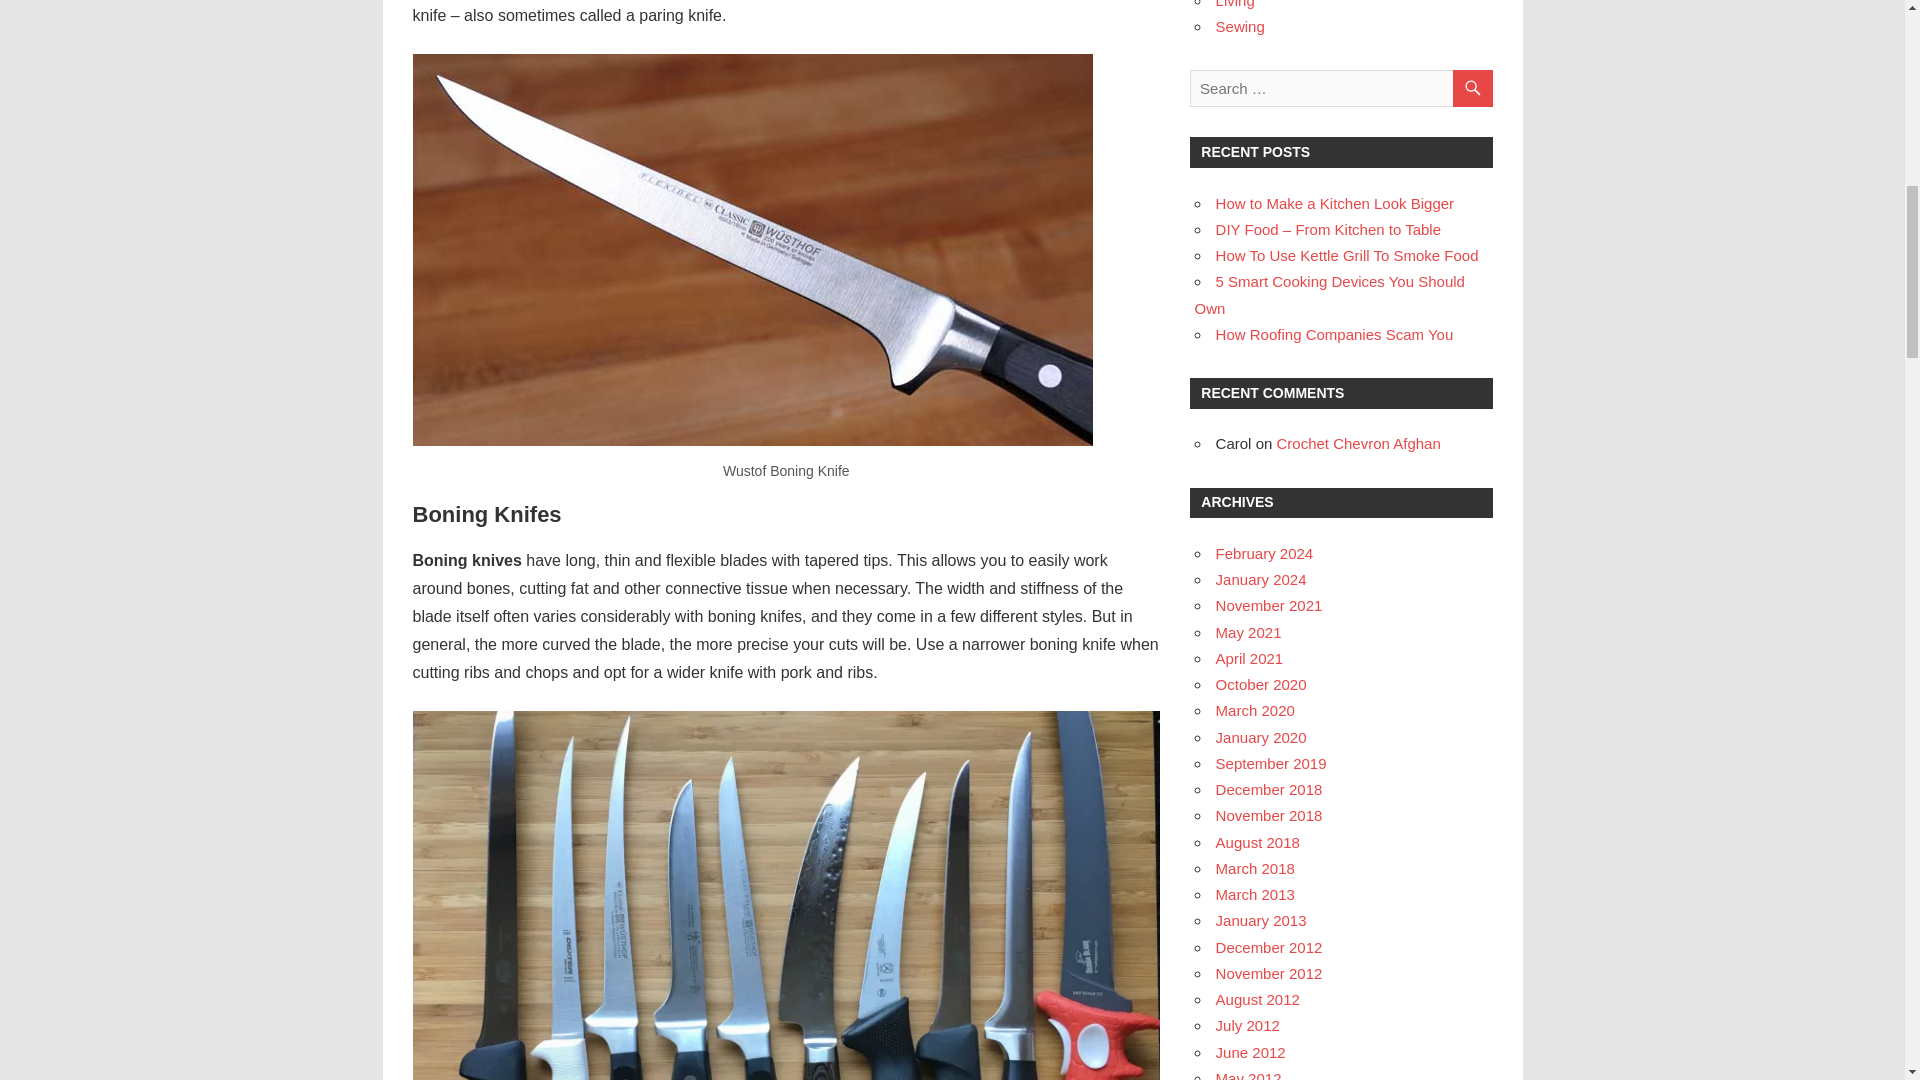 The height and width of the screenshot is (1080, 1920). What do you see at coordinates (1358, 444) in the screenshot?
I see `Crochet Chevron Afghan` at bounding box center [1358, 444].